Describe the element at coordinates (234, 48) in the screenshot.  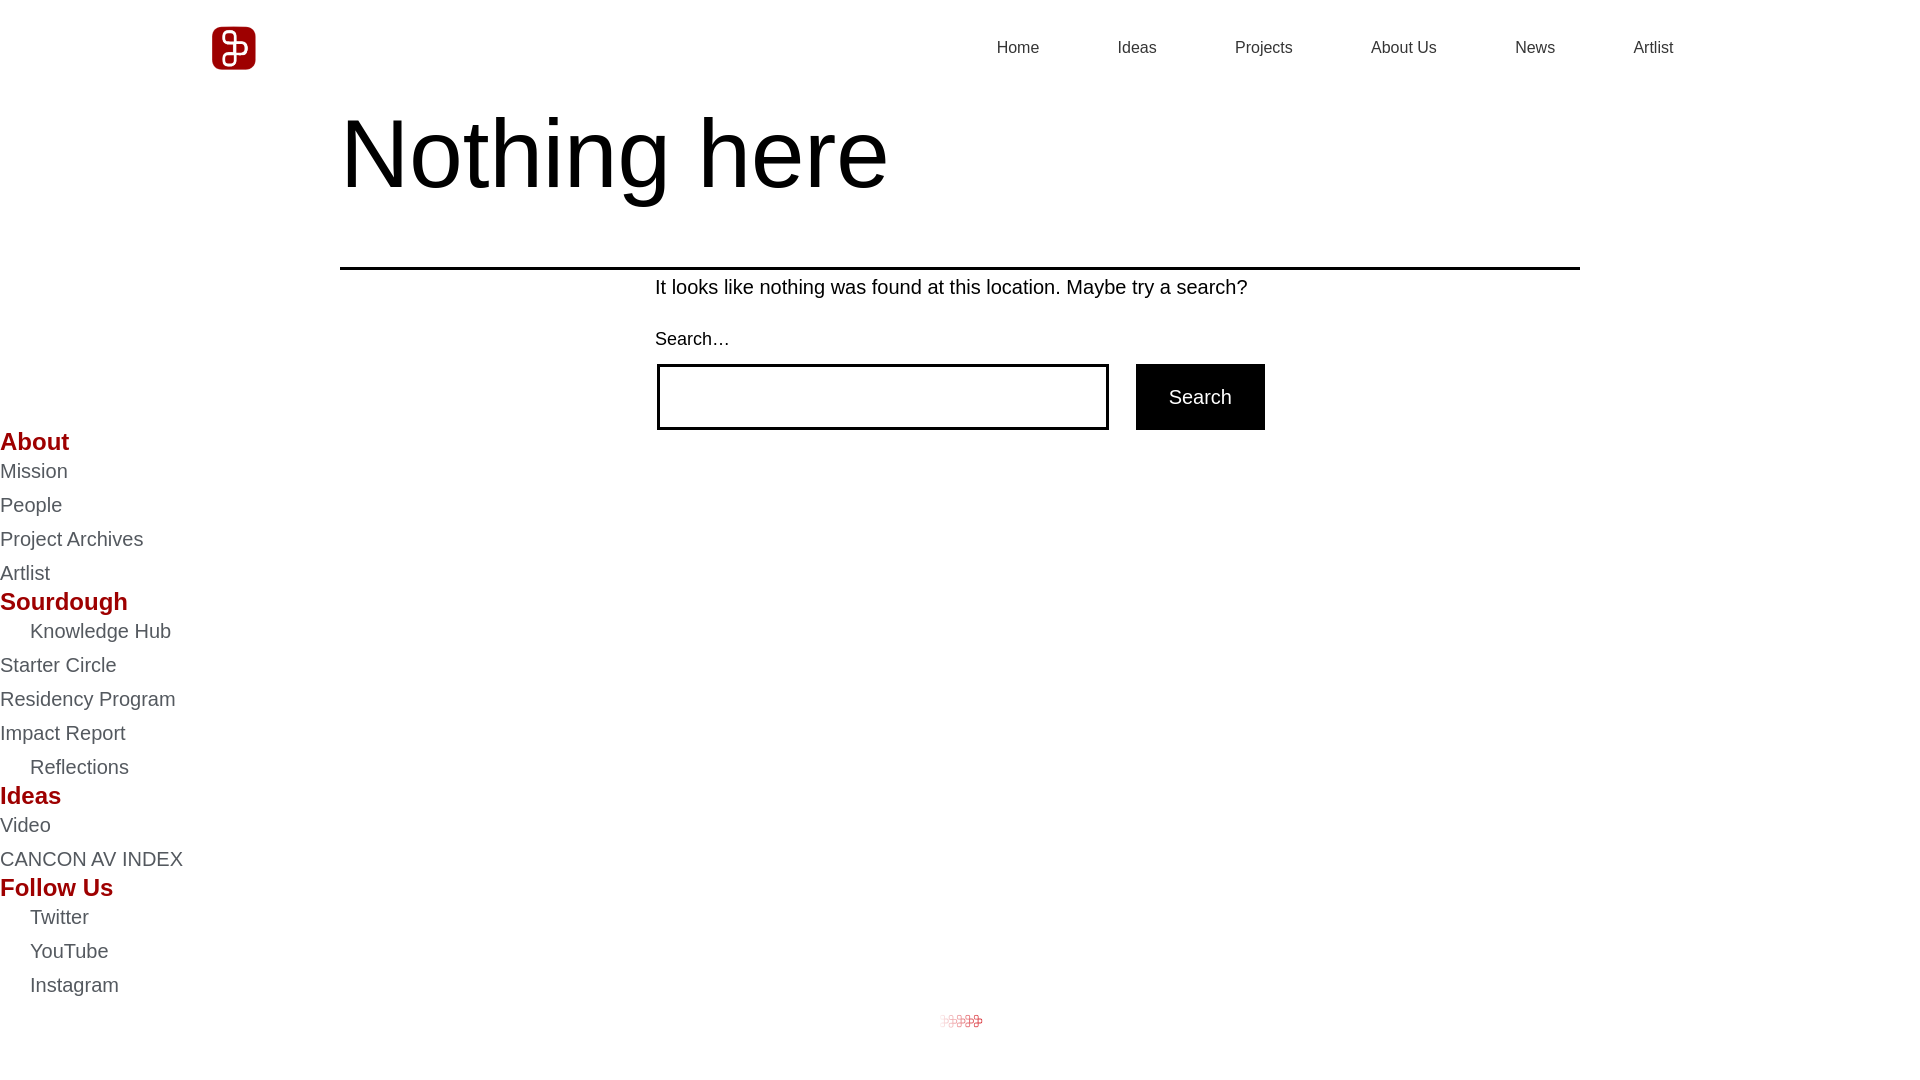
I see `Artengine Logo` at that location.